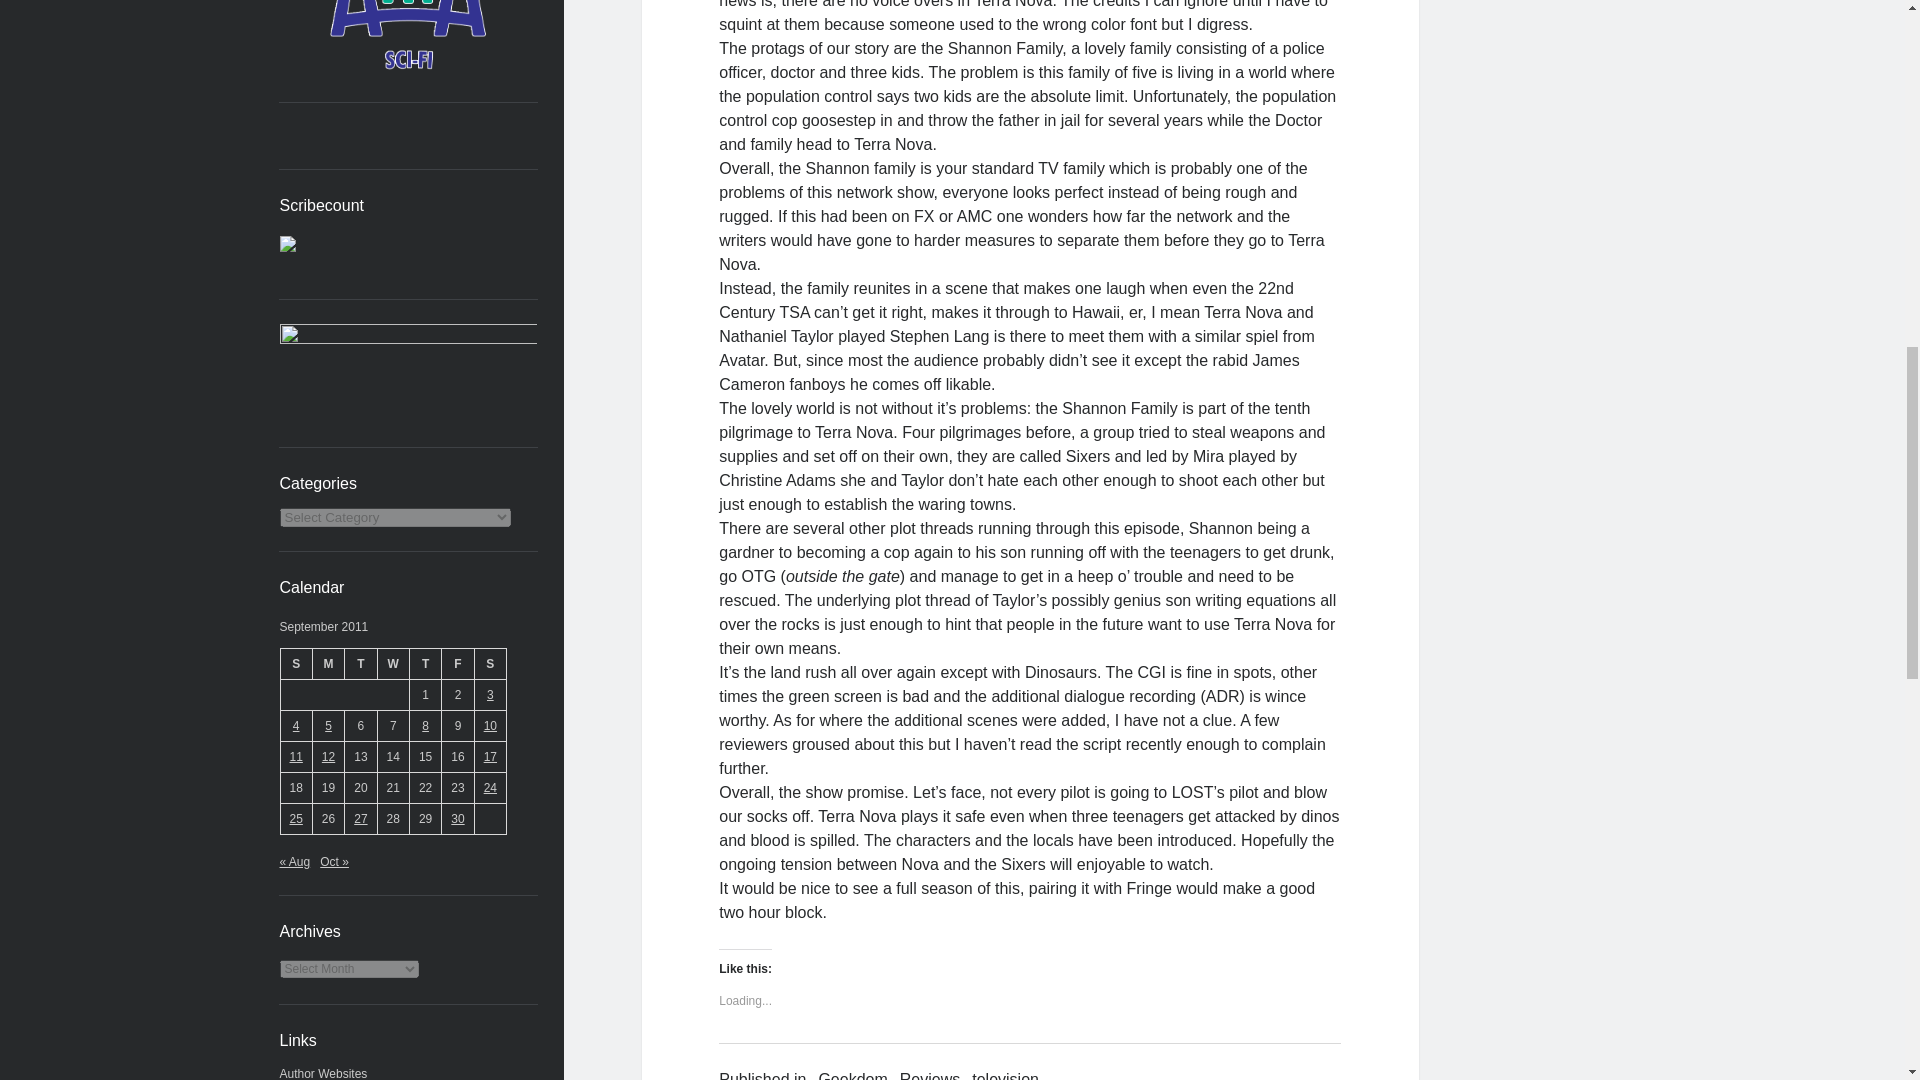 Image resolution: width=1920 pixels, height=1080 pixels. I want to click on Sunday, so click(296, 664).